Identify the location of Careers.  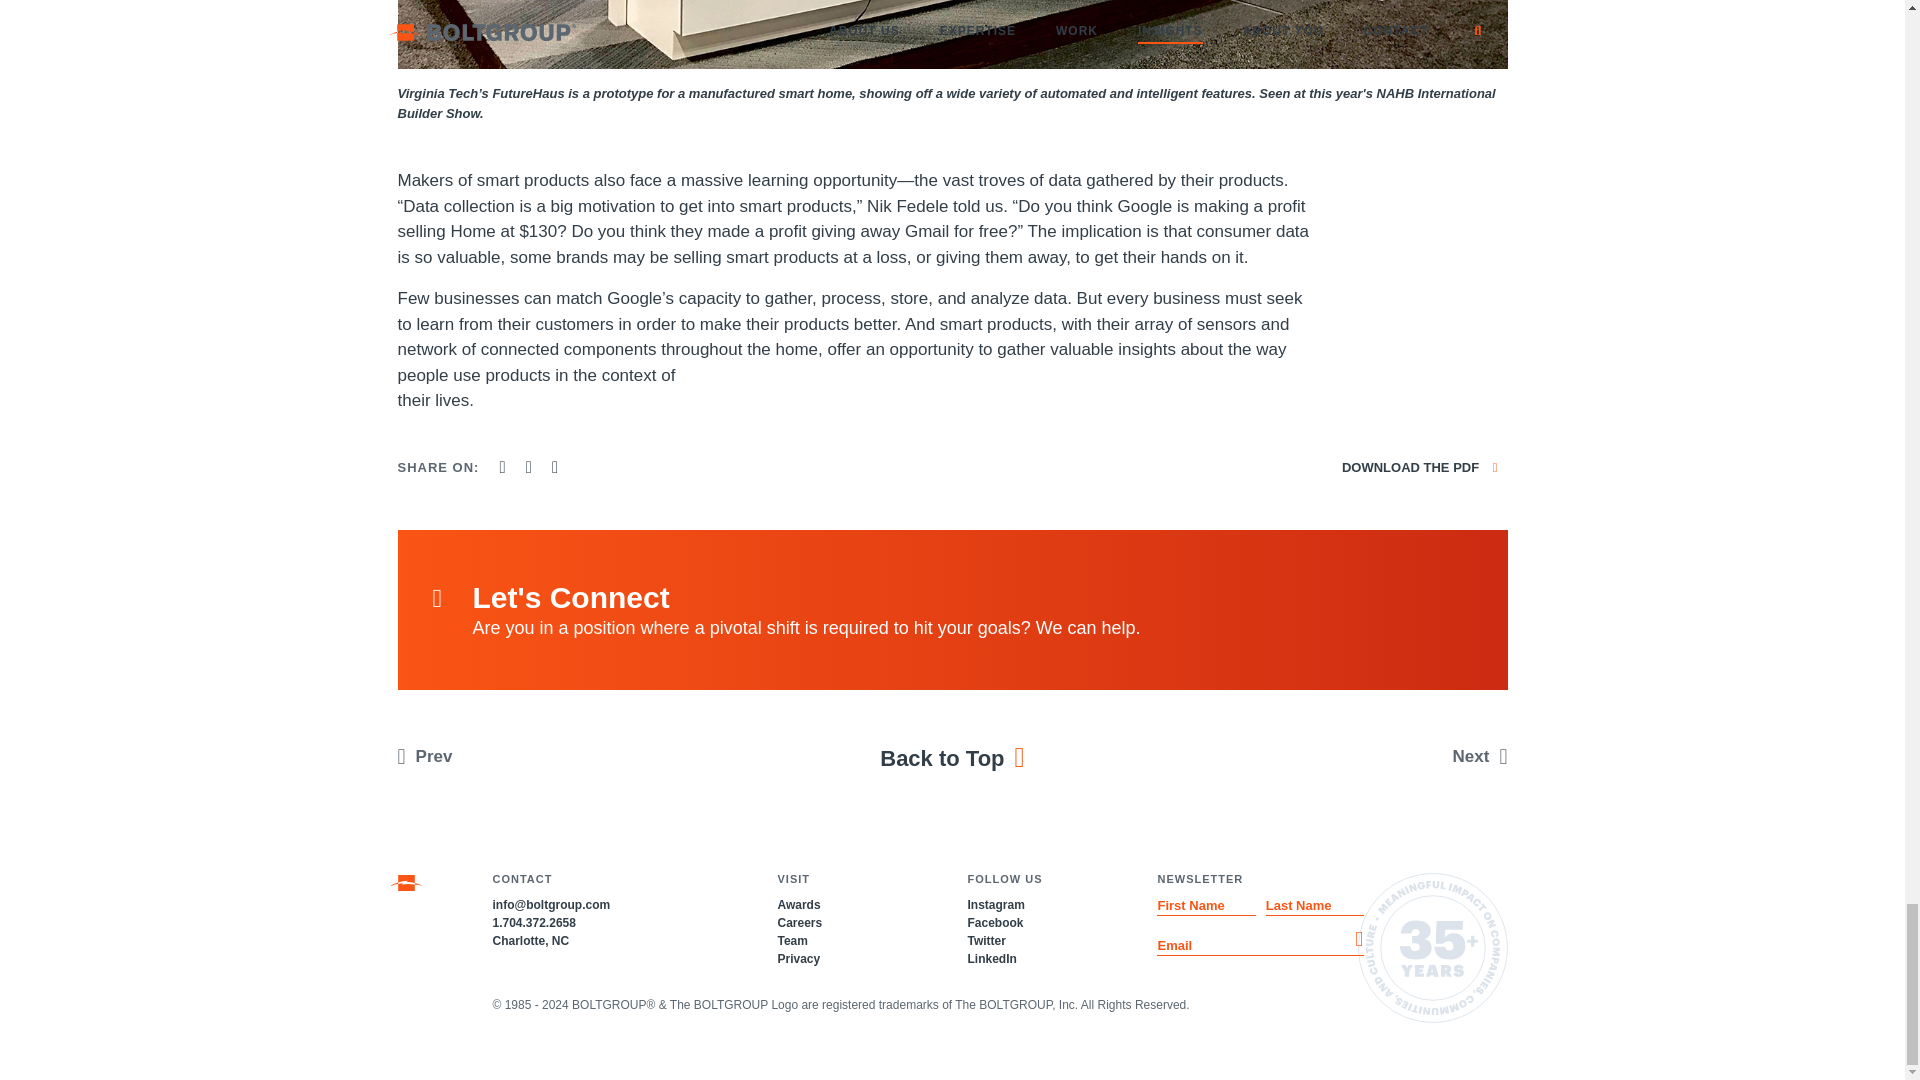
(799, 922).